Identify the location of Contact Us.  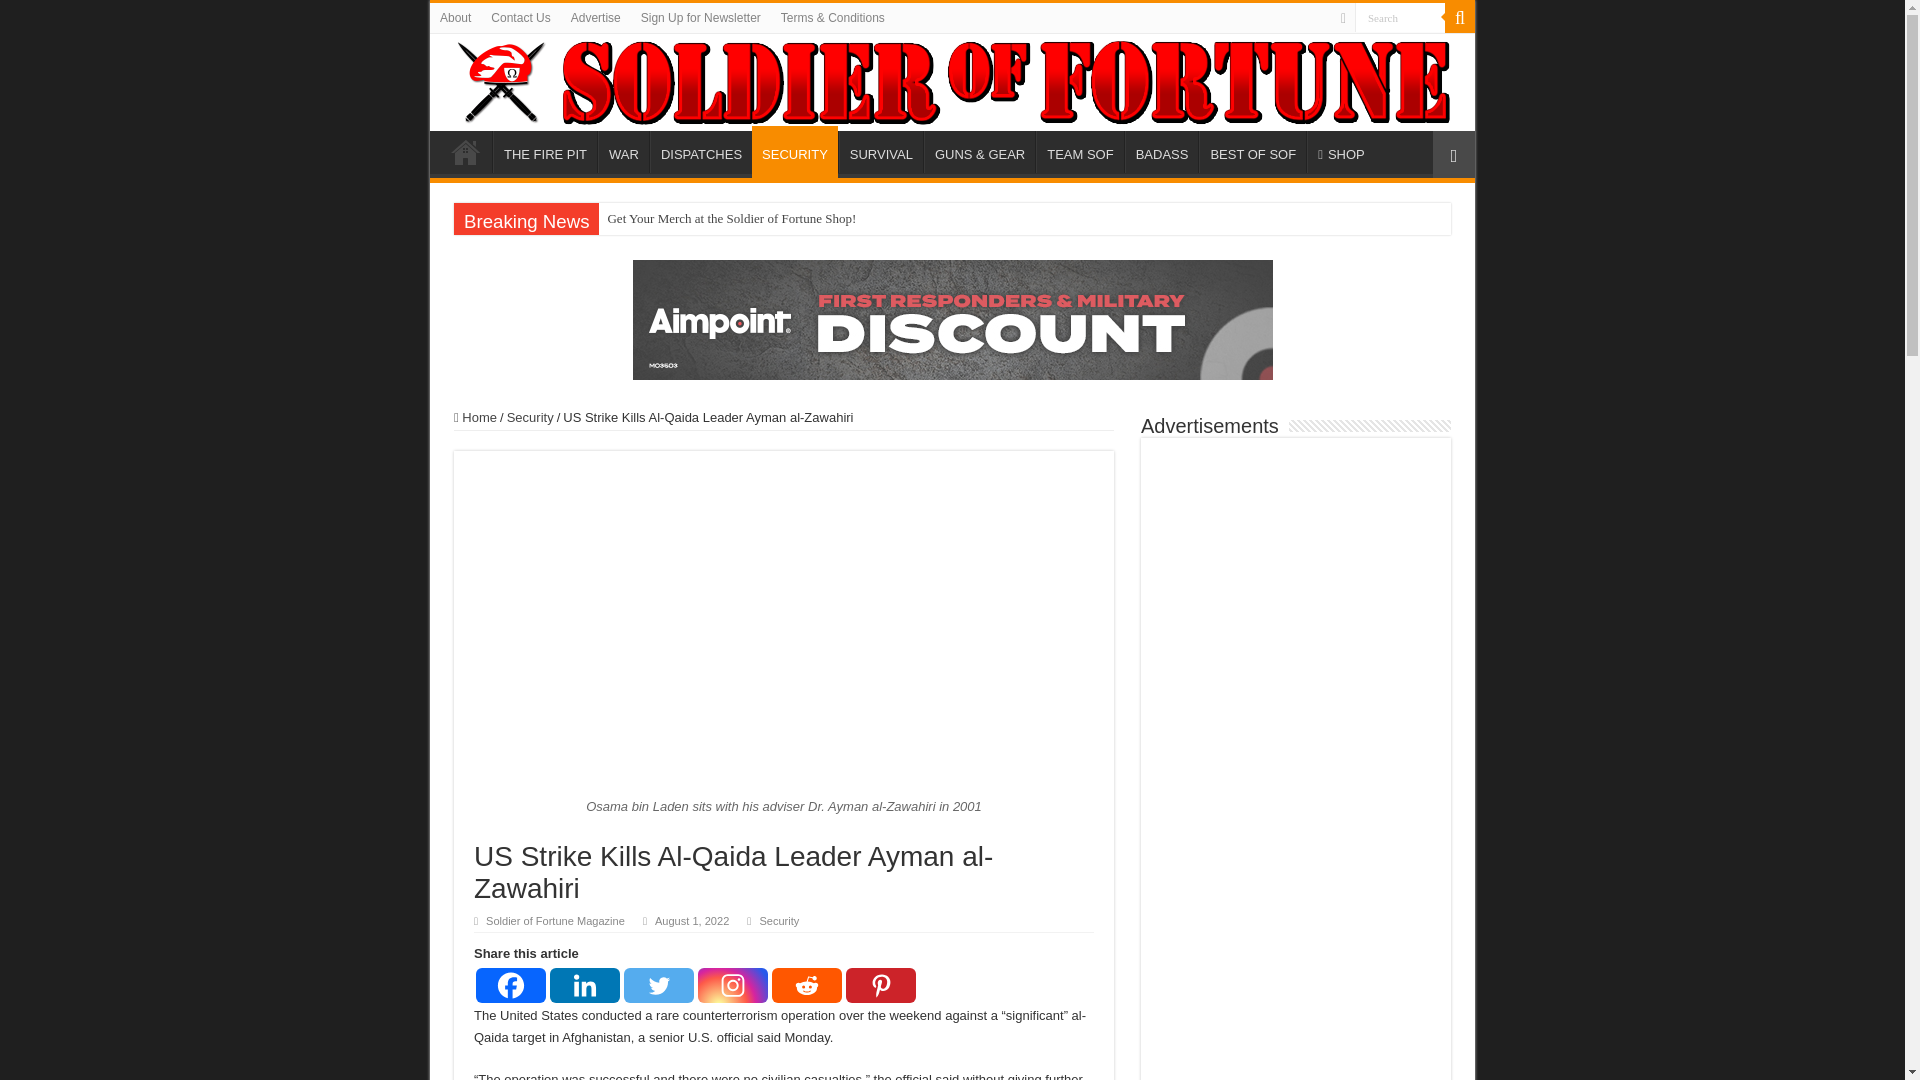
(520, 18).